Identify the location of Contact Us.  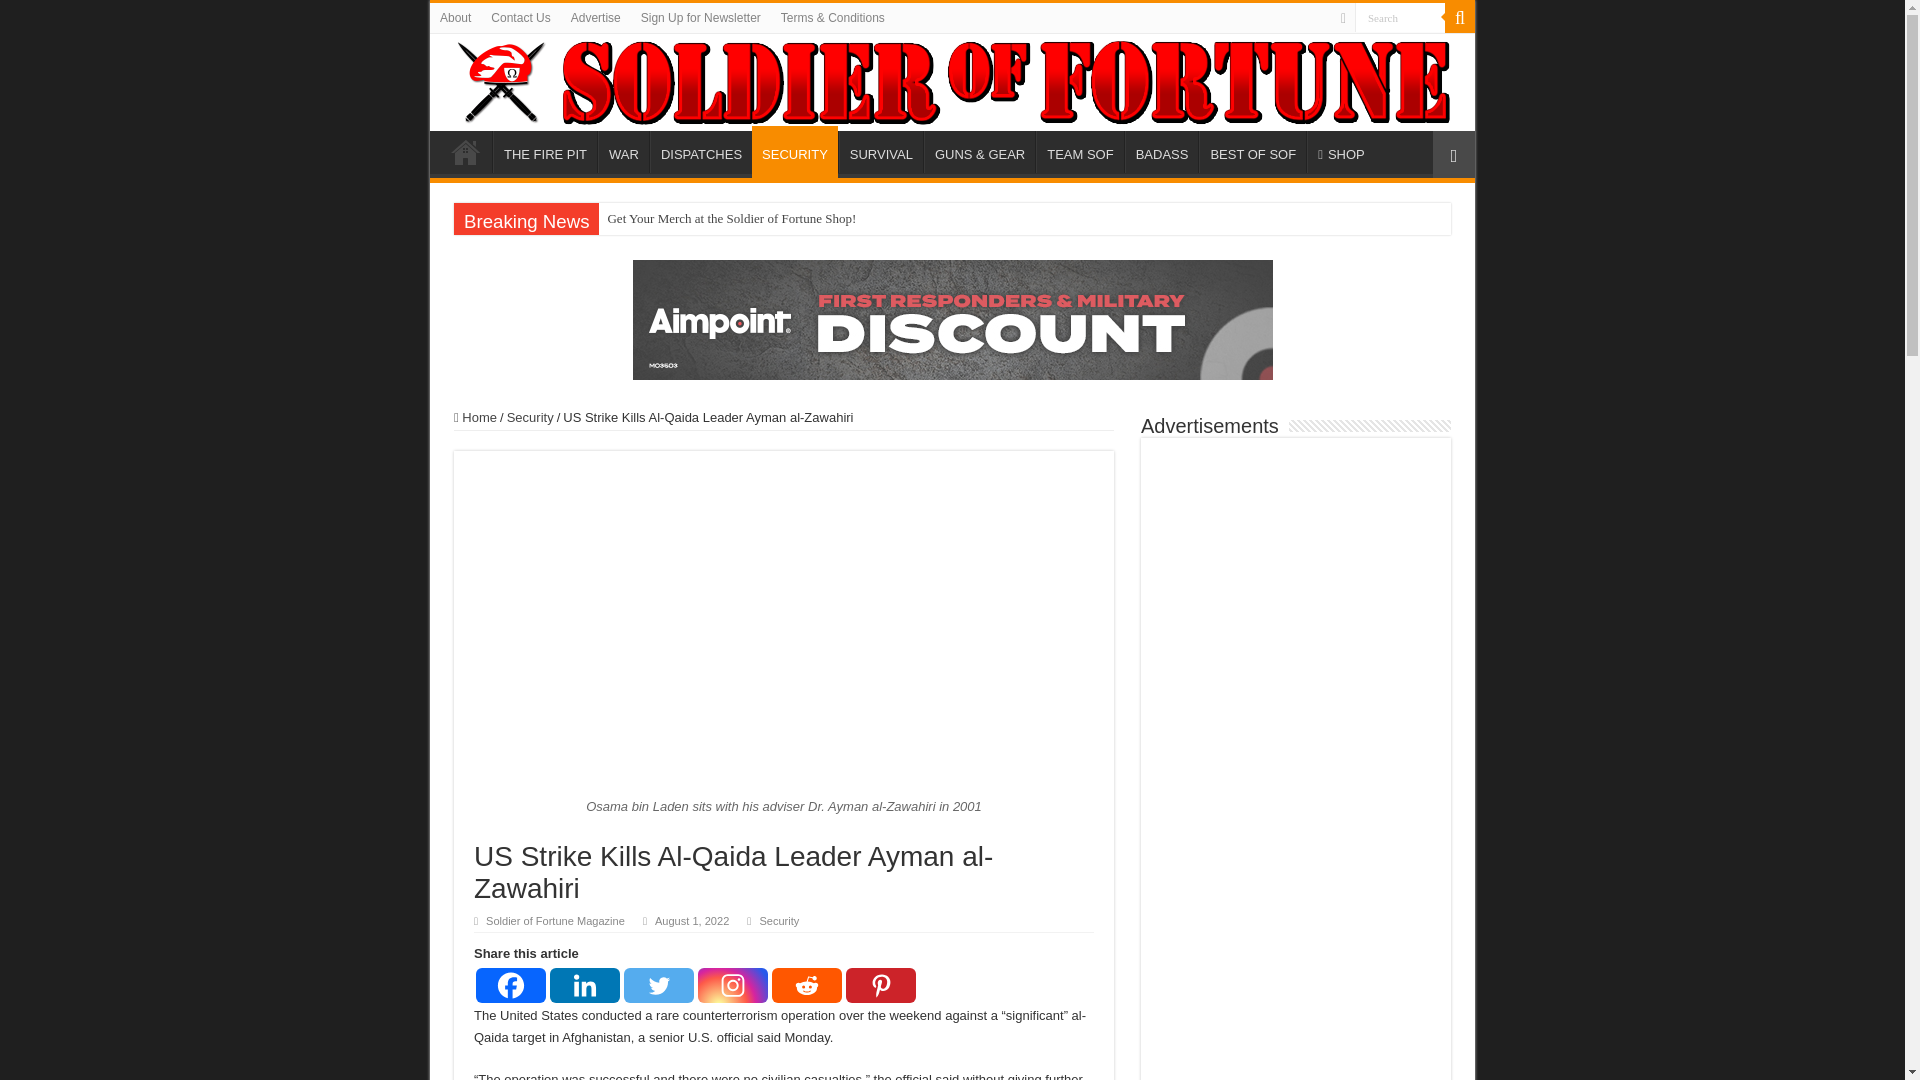
(520, 18).